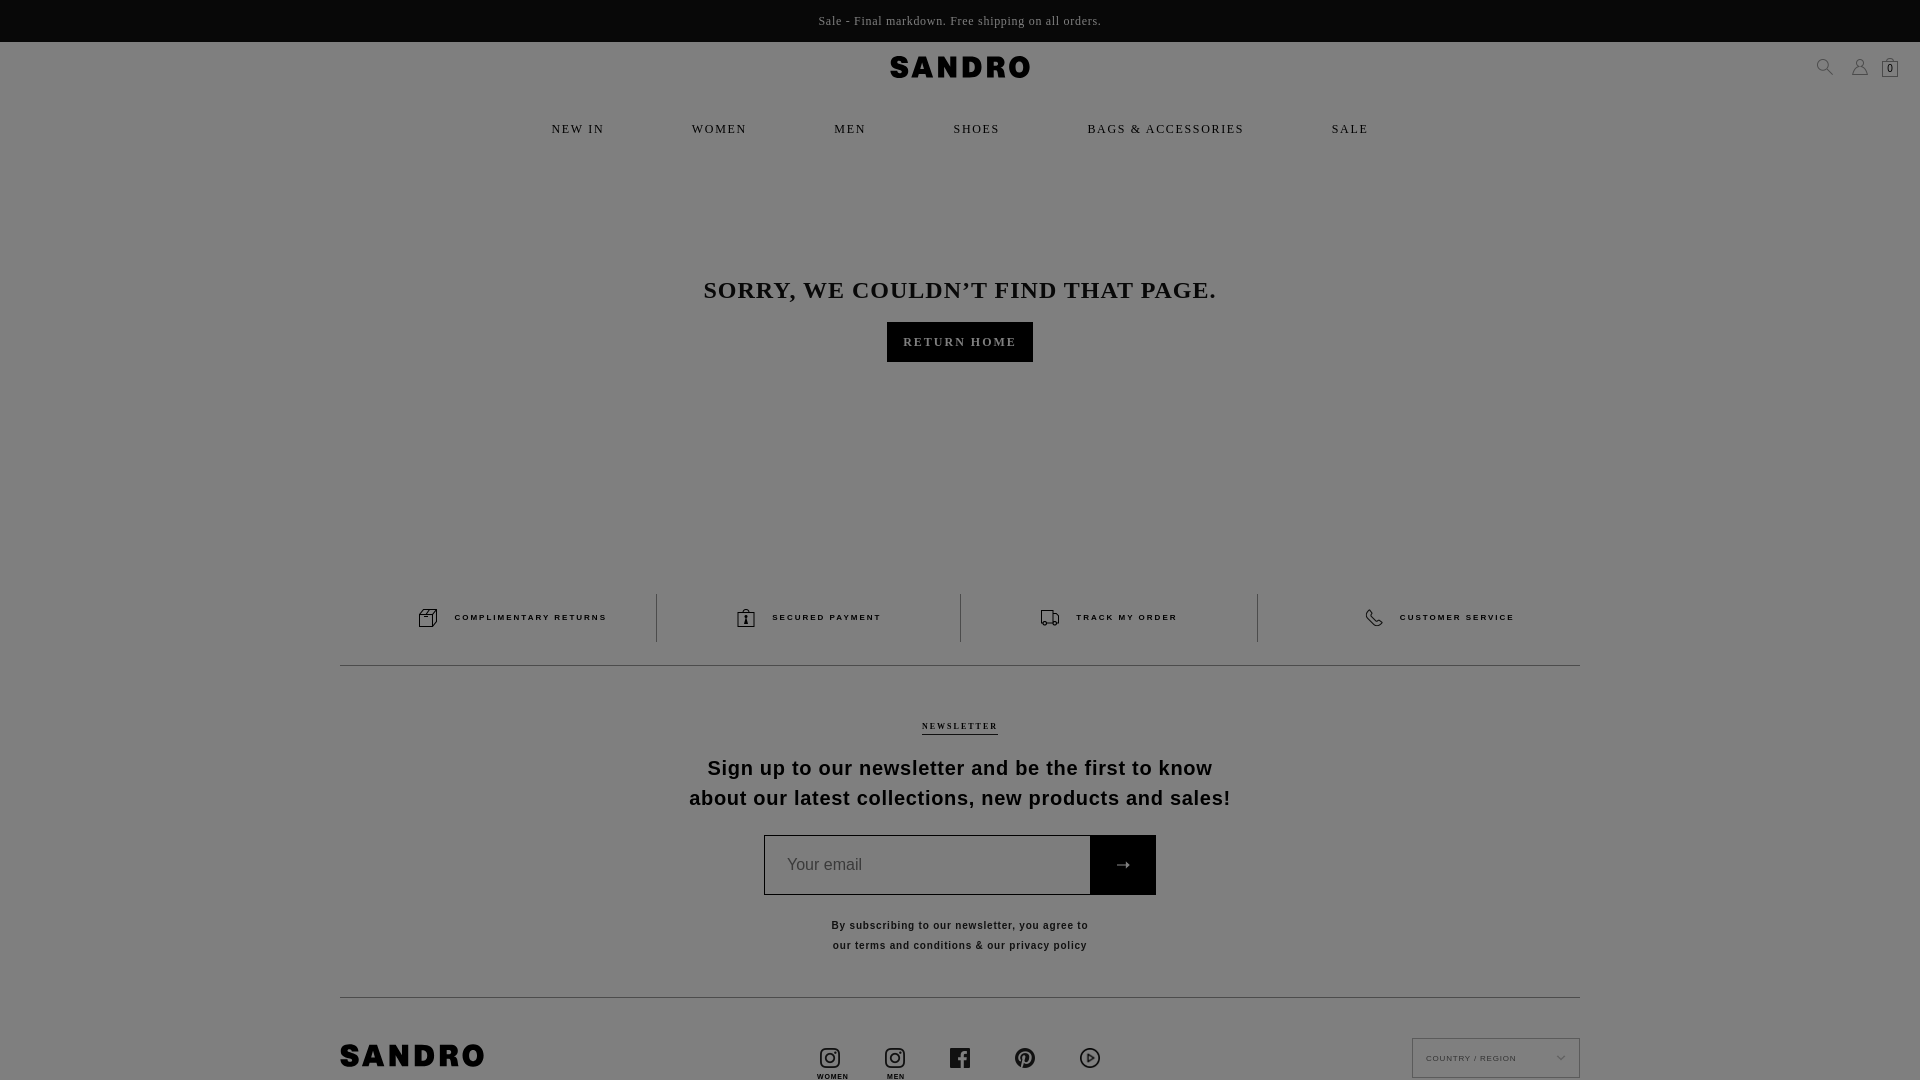 The image size is (1920, 1080). Describe the element at coordinates (578, 129) in the screenshot. I see `NEW IN` at that location.